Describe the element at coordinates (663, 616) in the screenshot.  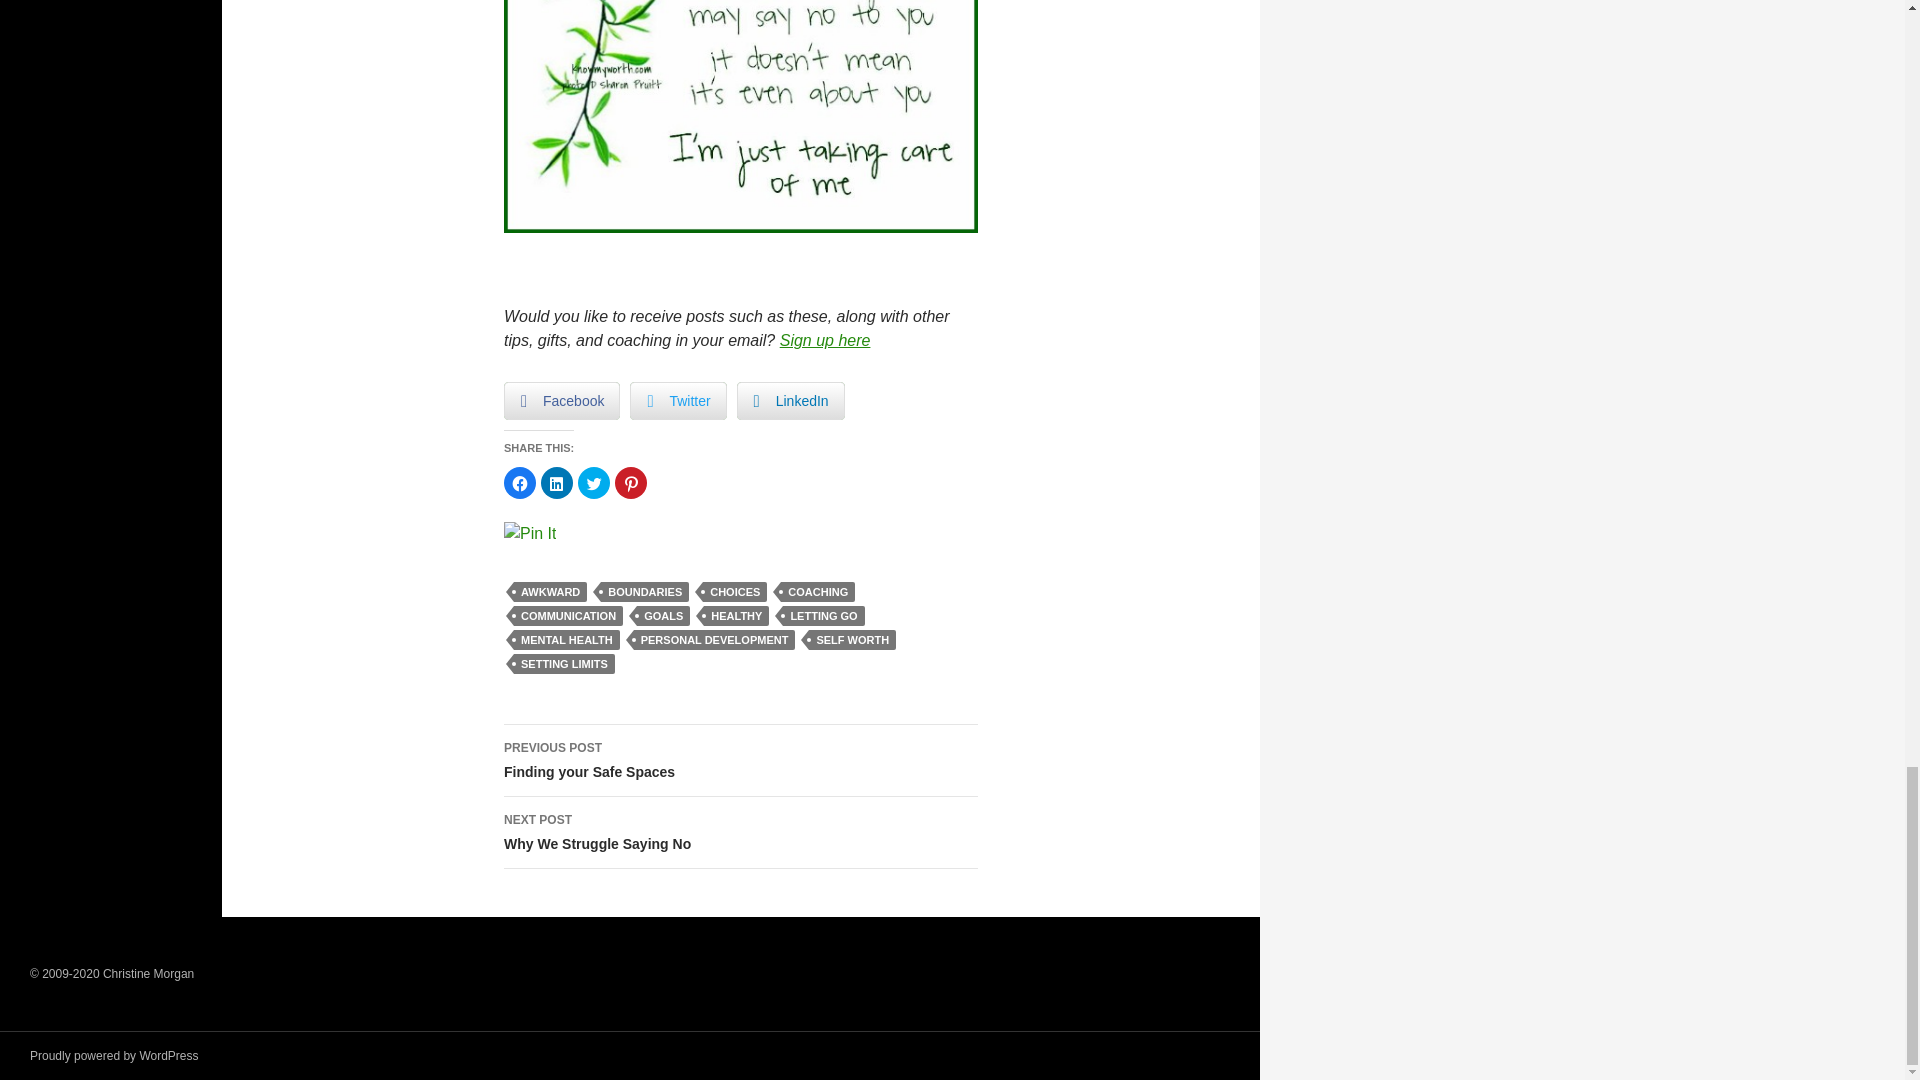
I see `GOALS` at that location.